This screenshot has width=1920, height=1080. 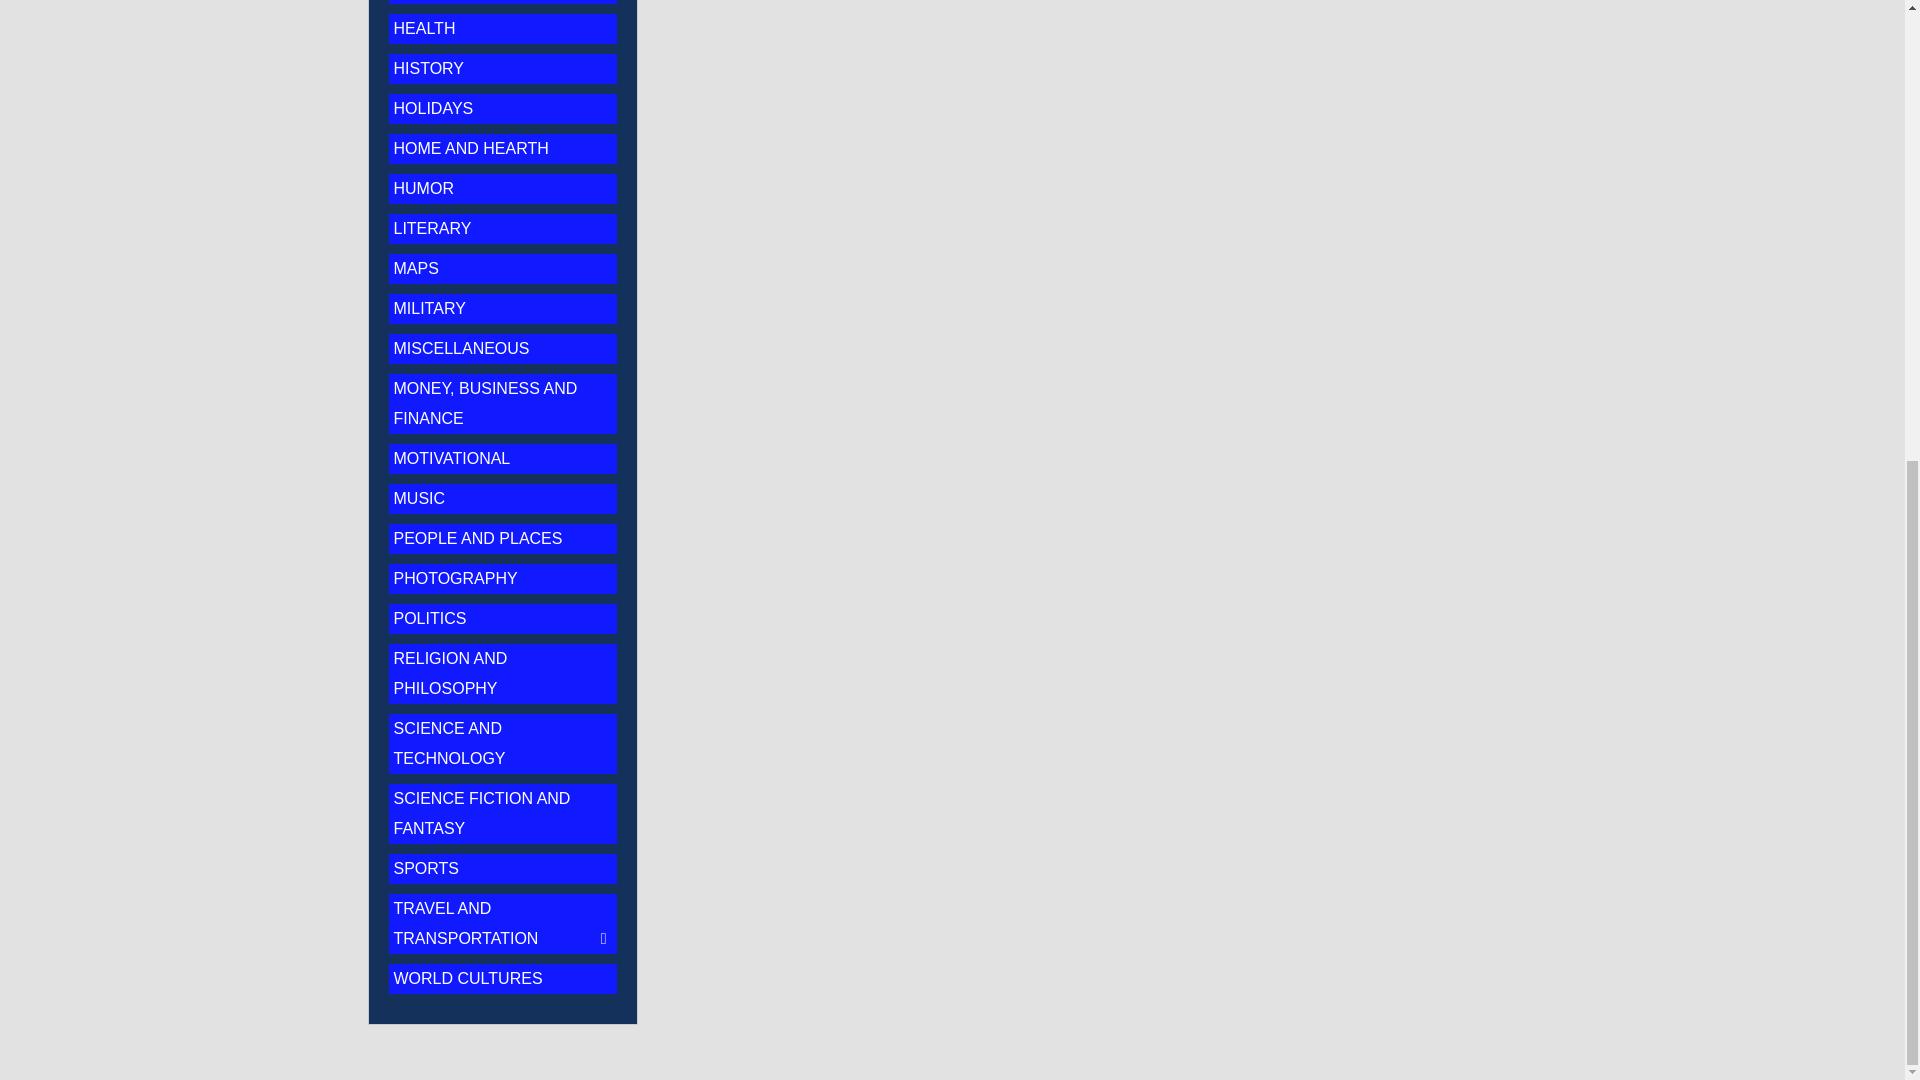 What do you see at coordinates (485, 403) in the screenshot?
I see `MONEY, BUSINESS AND FINANCE` at bounding box center [485, 403].